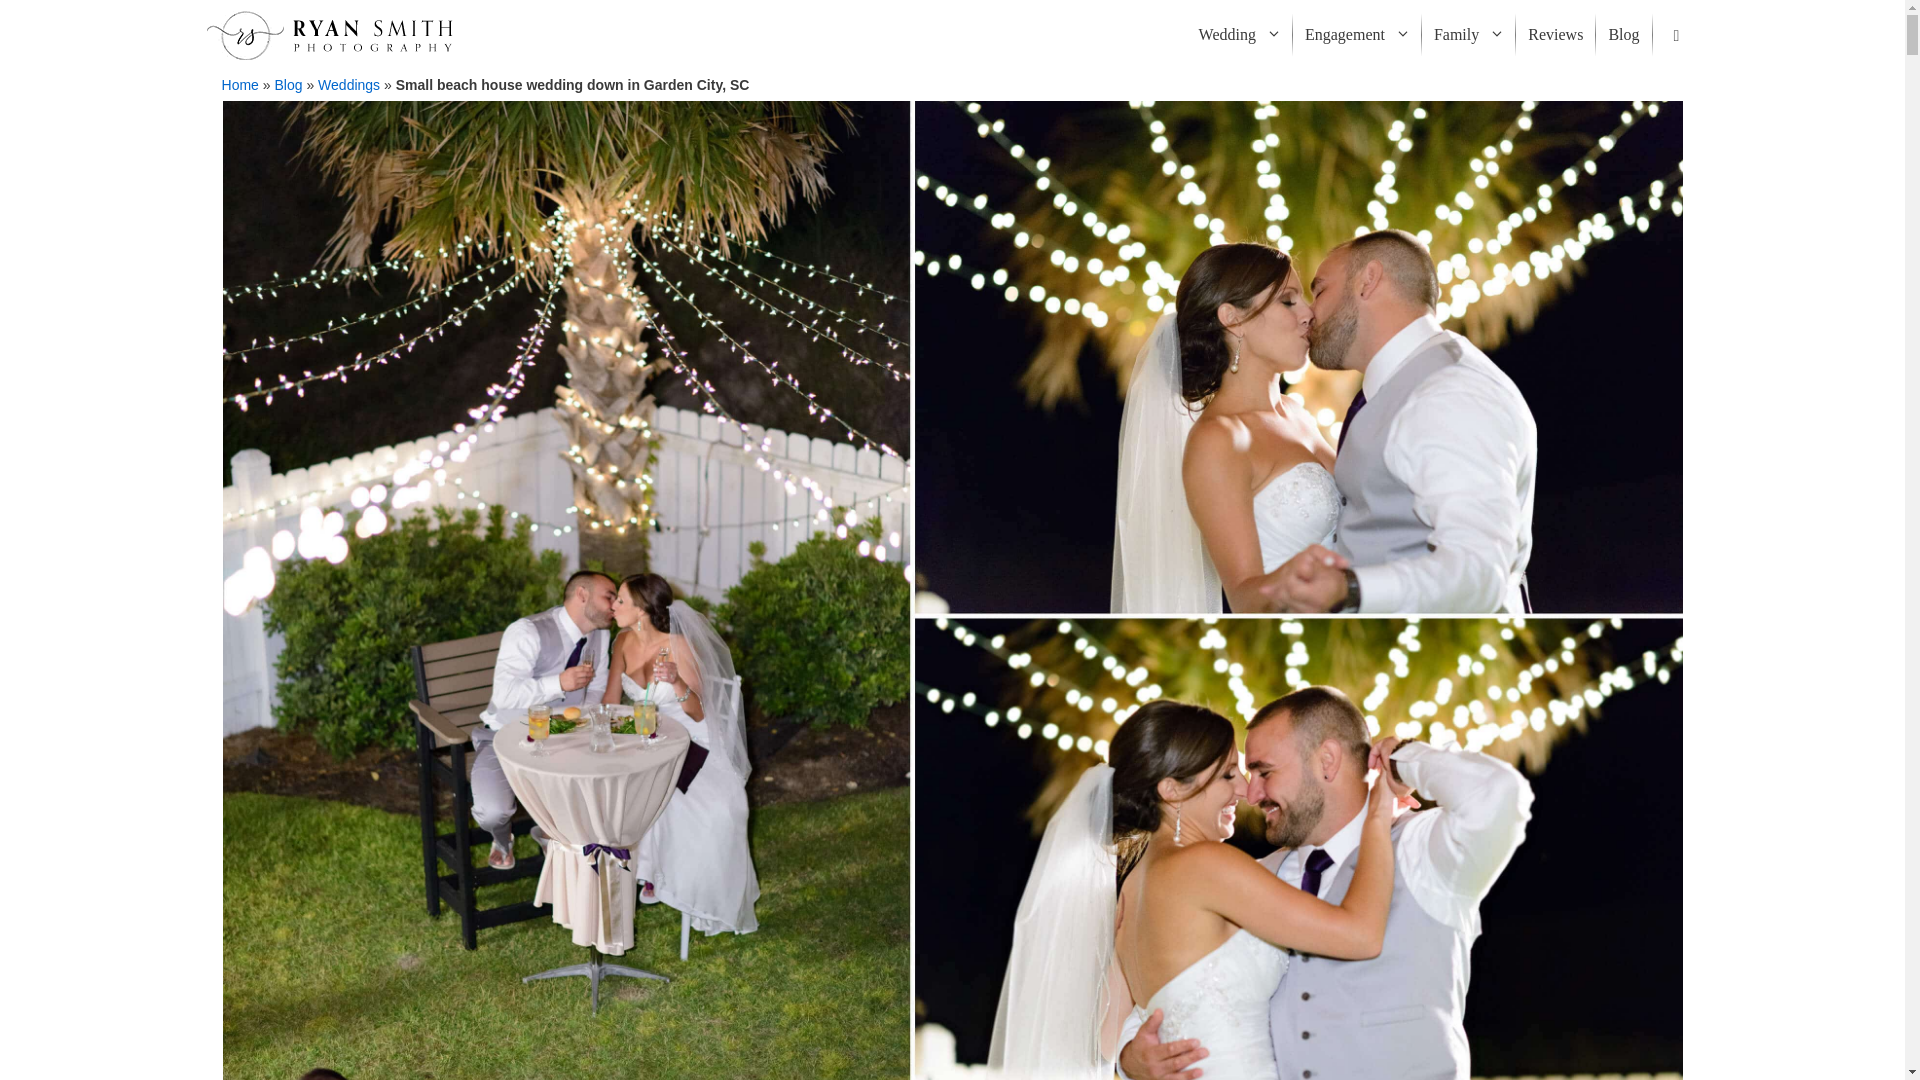 Image resolution: width=1920 pixels, height=1080 pixels. I want to click on Engagement Photography, so click(1356, 35).